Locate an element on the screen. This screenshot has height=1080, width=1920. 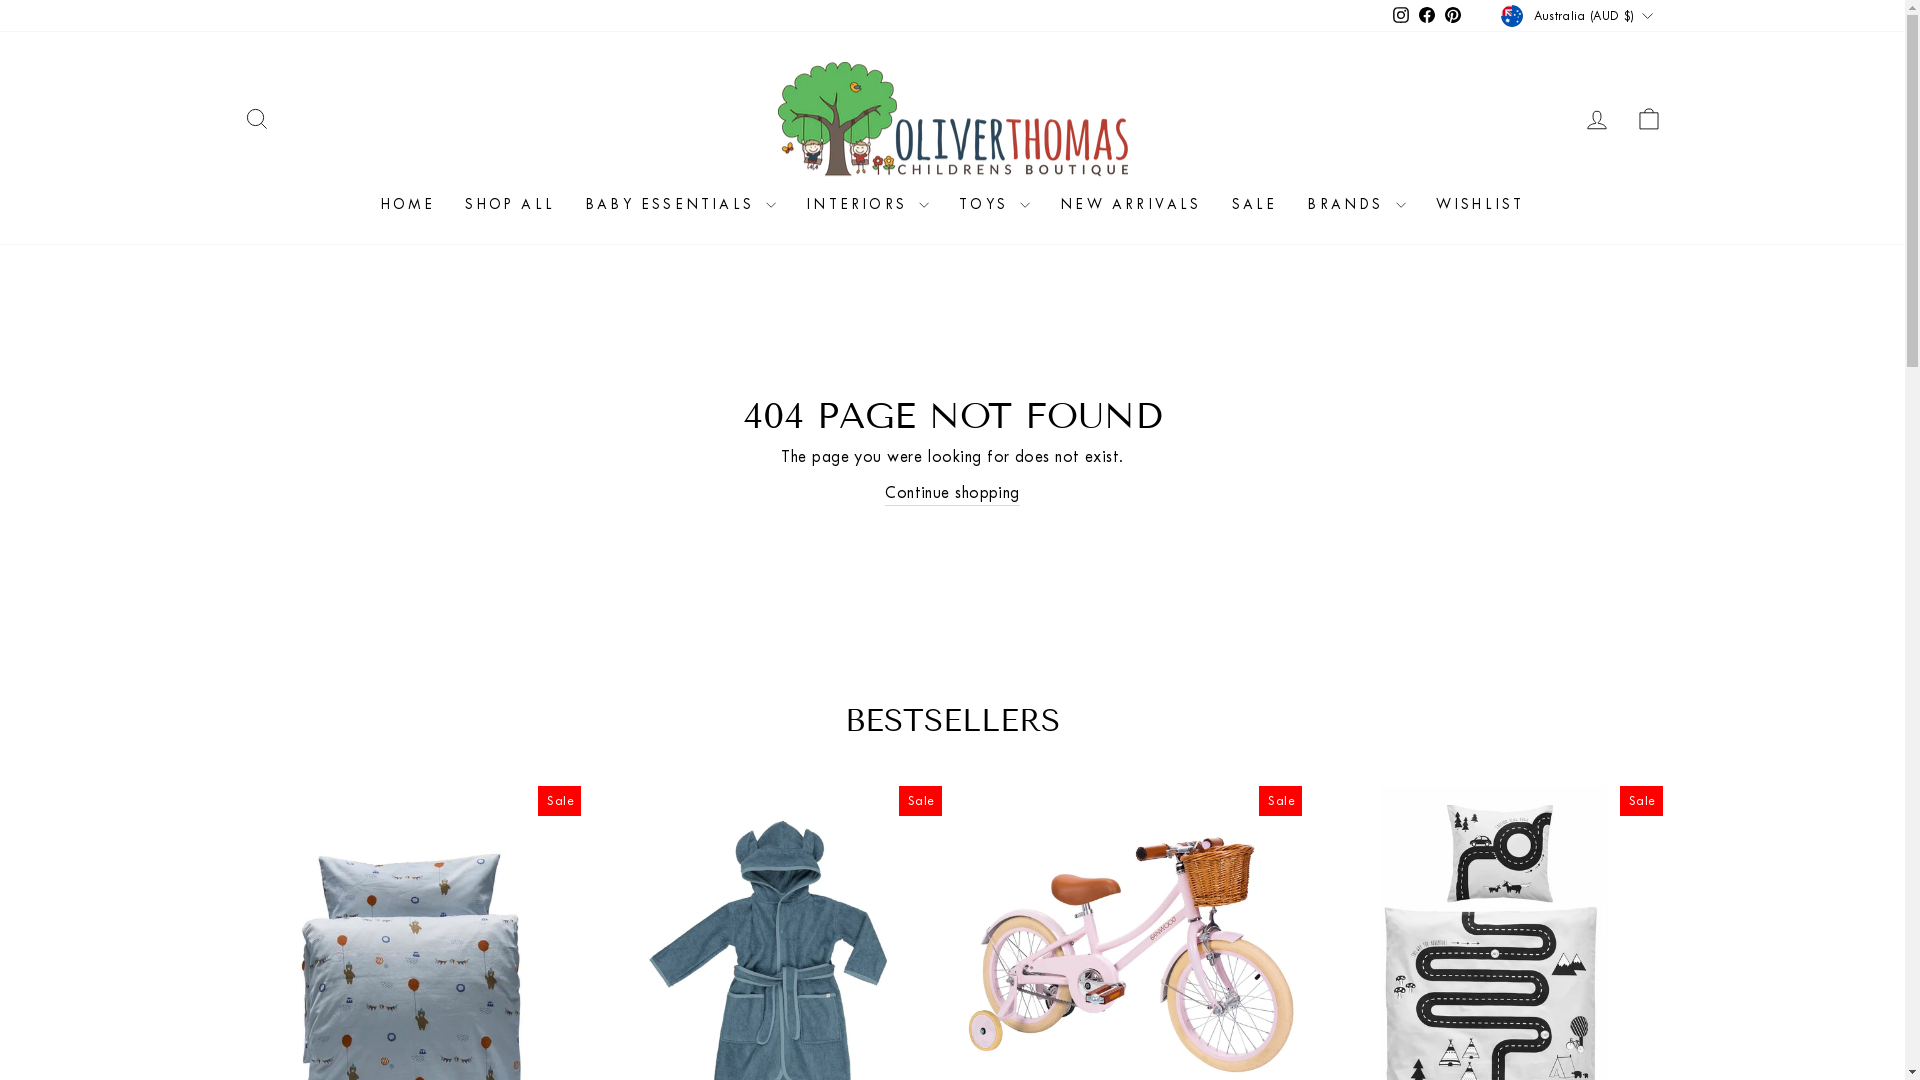
Continue shopping is located at coordinates (952, 493).